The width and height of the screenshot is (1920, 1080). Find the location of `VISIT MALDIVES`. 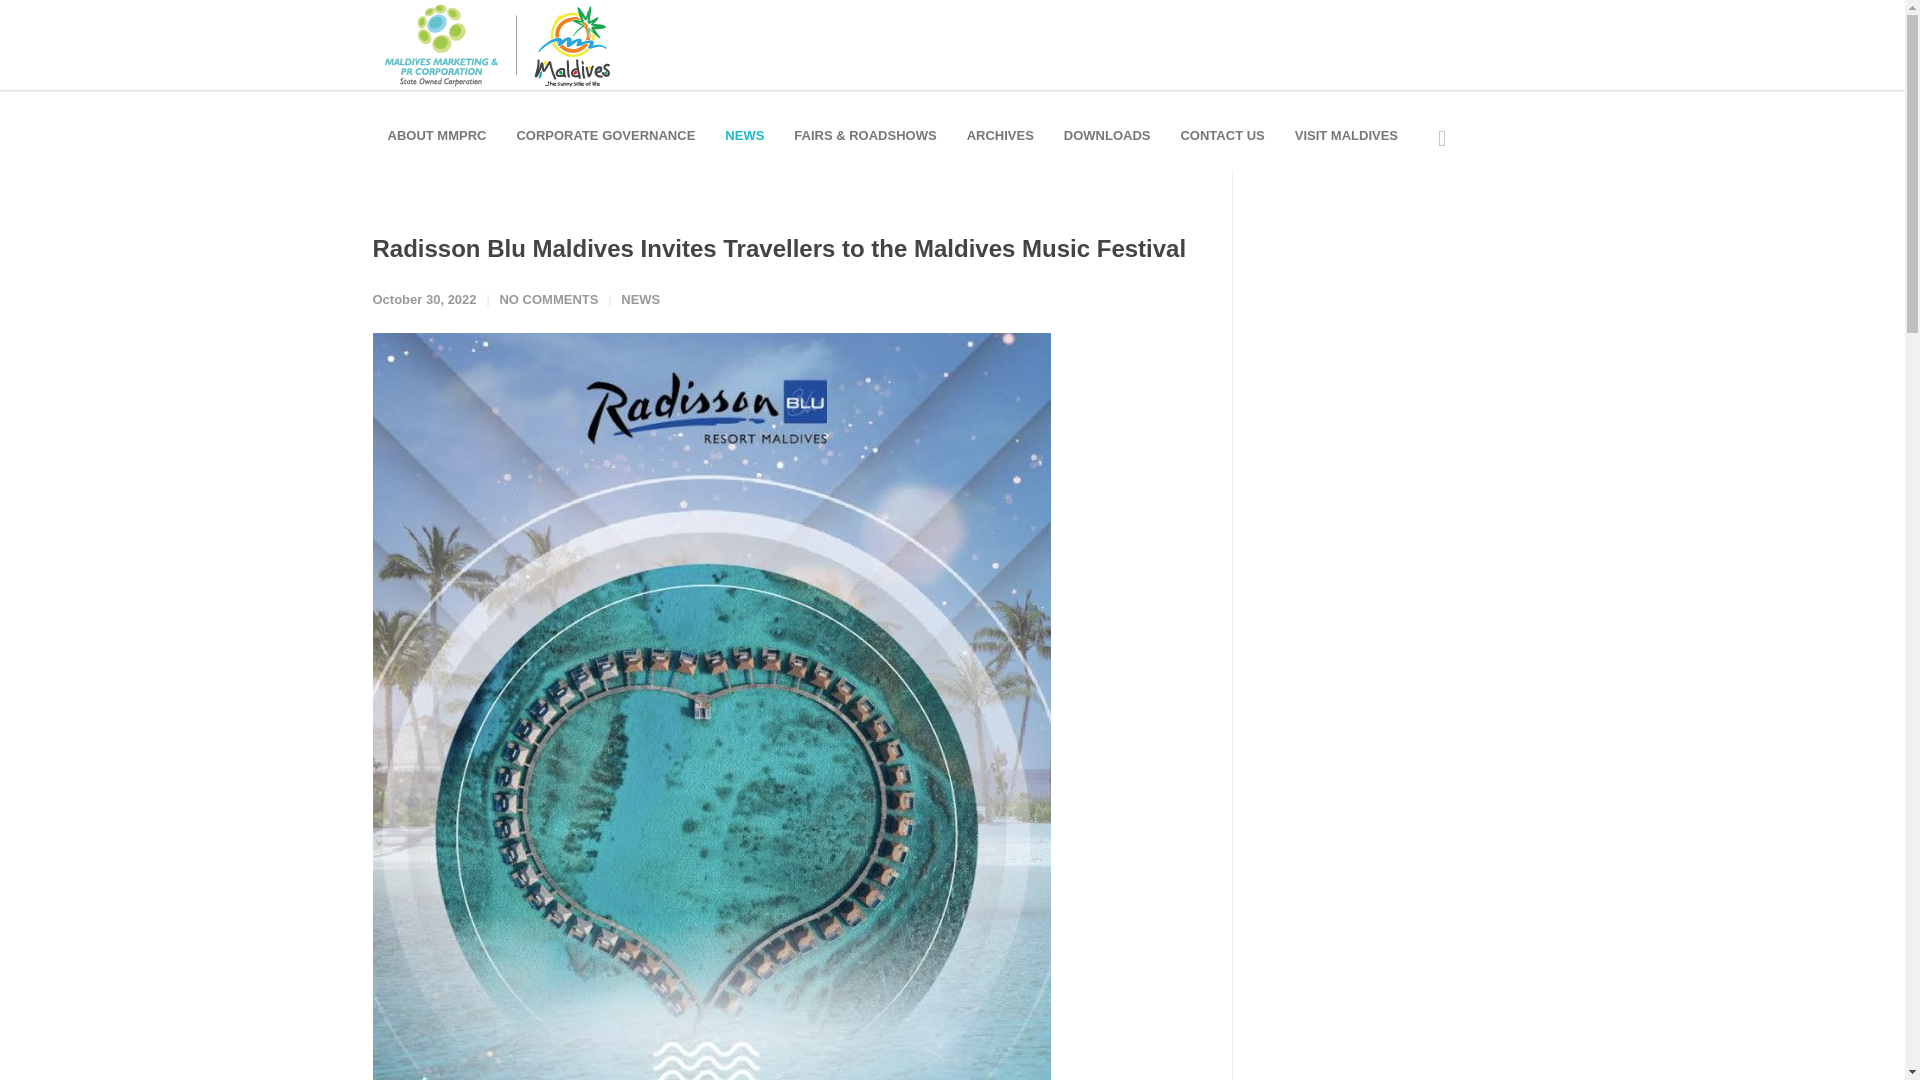

VISIT MALDIVES is located at coordinates (1346, 135).